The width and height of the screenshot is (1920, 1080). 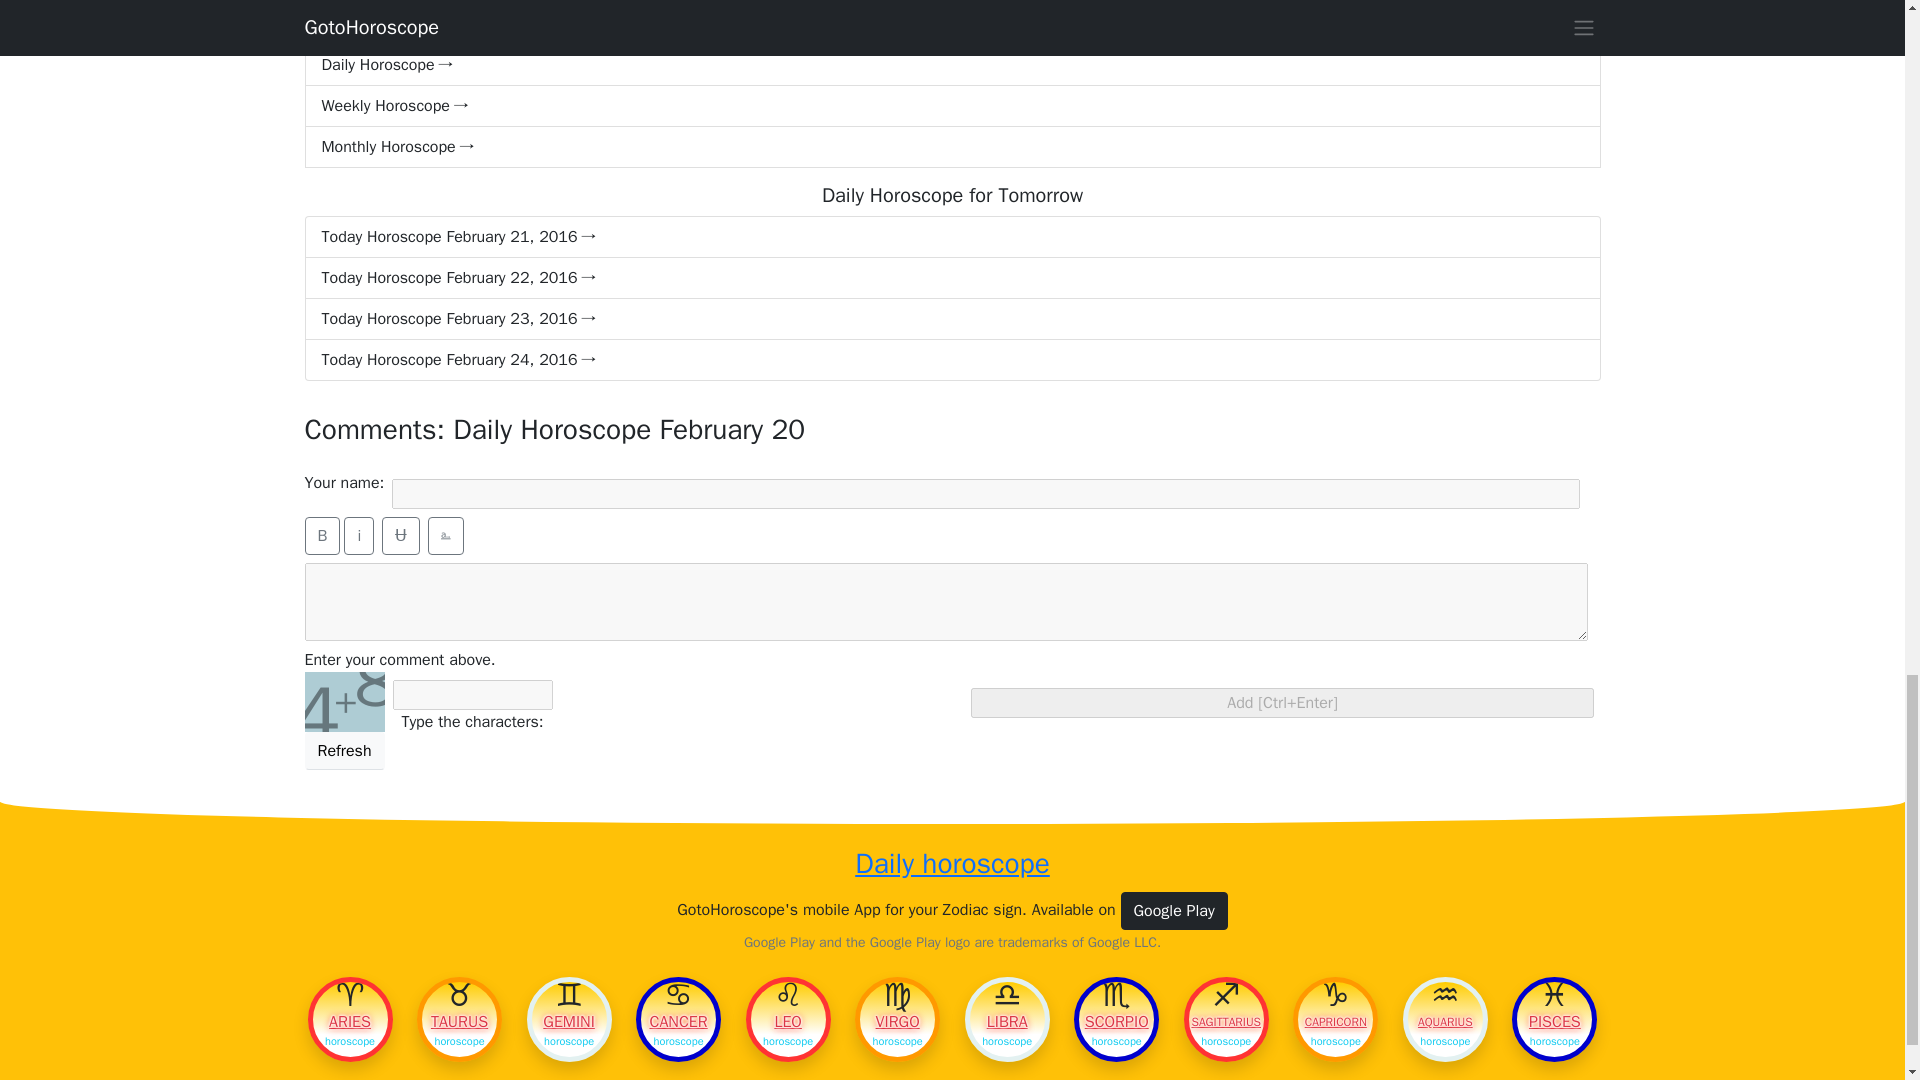 What do you see at coordinates (951, 148) in the screenshot?
I see `Monthly Horoscope` at bounding box center [951, 148].